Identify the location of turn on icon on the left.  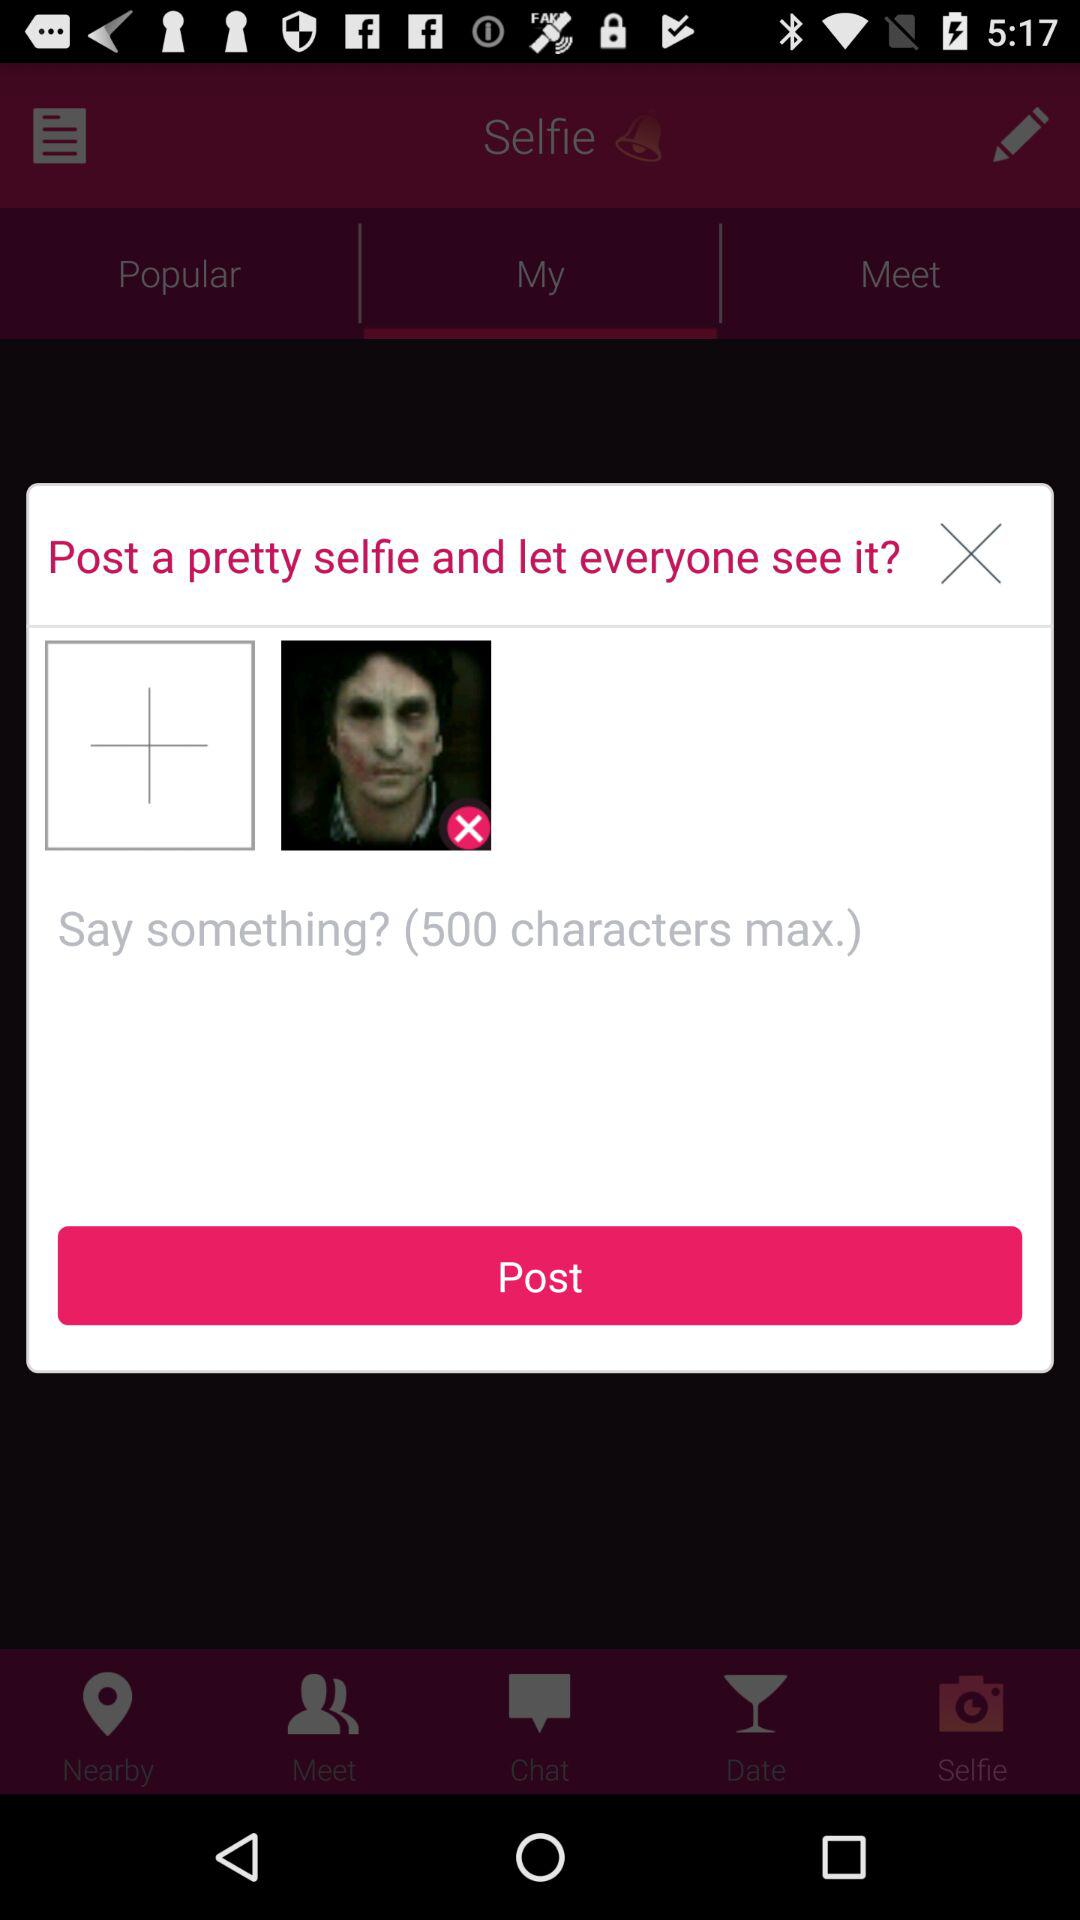
(150, 745).